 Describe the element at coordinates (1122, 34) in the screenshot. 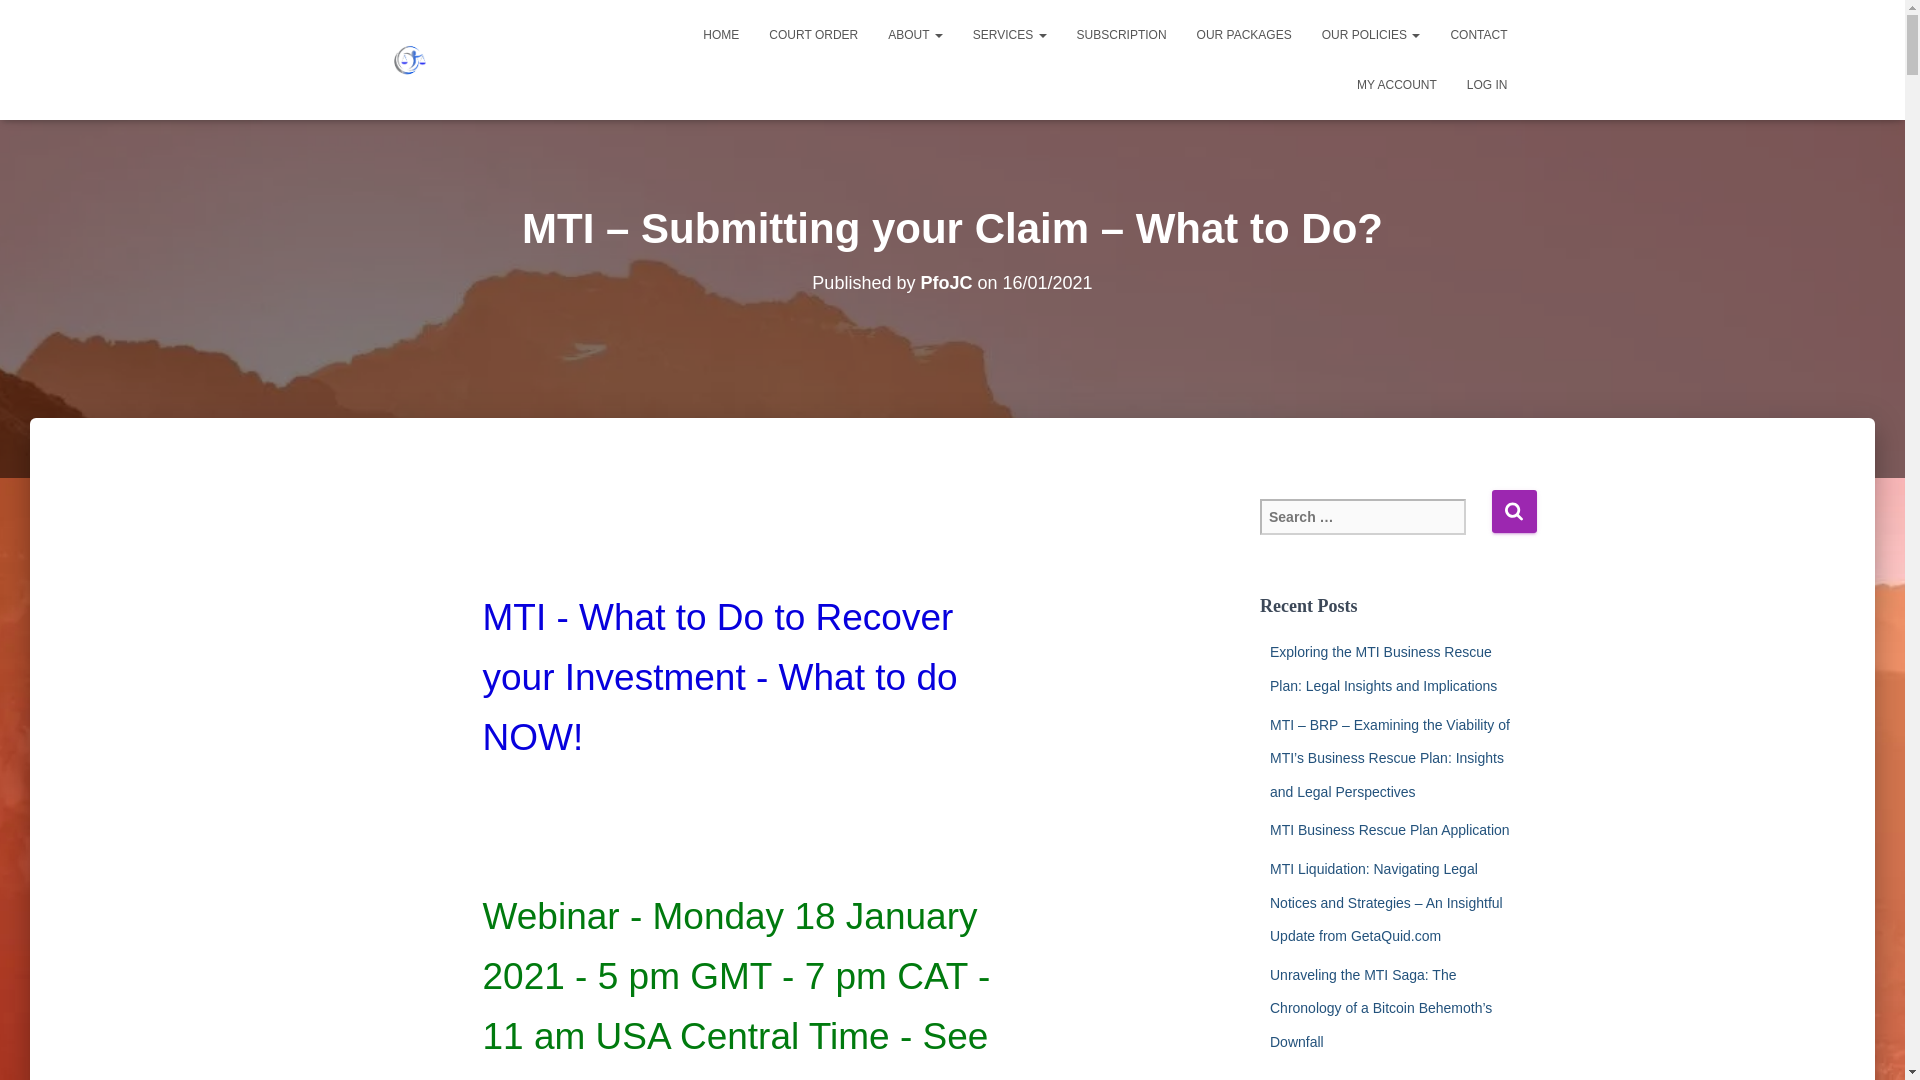

I see `SUBSCRIPTION` at that location.